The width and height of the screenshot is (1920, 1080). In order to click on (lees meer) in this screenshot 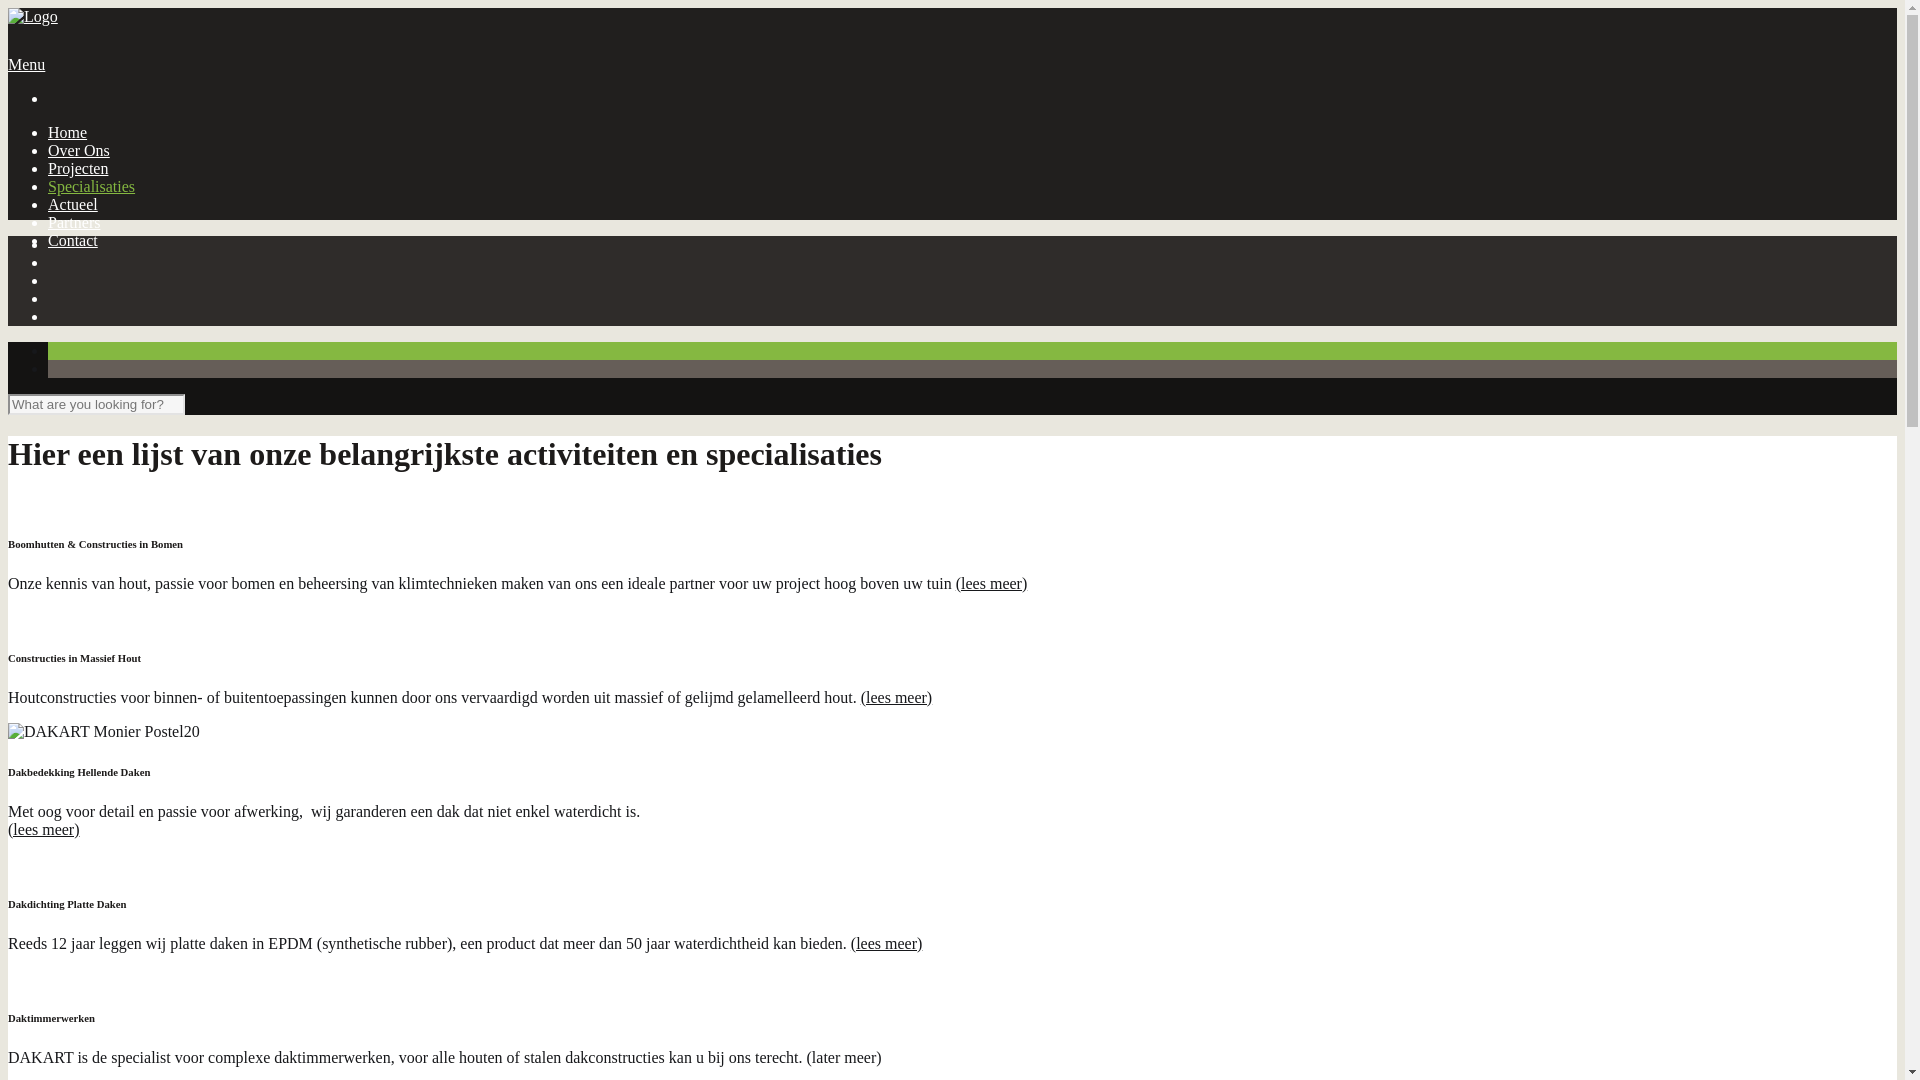, I will do `click(44, 830)`.